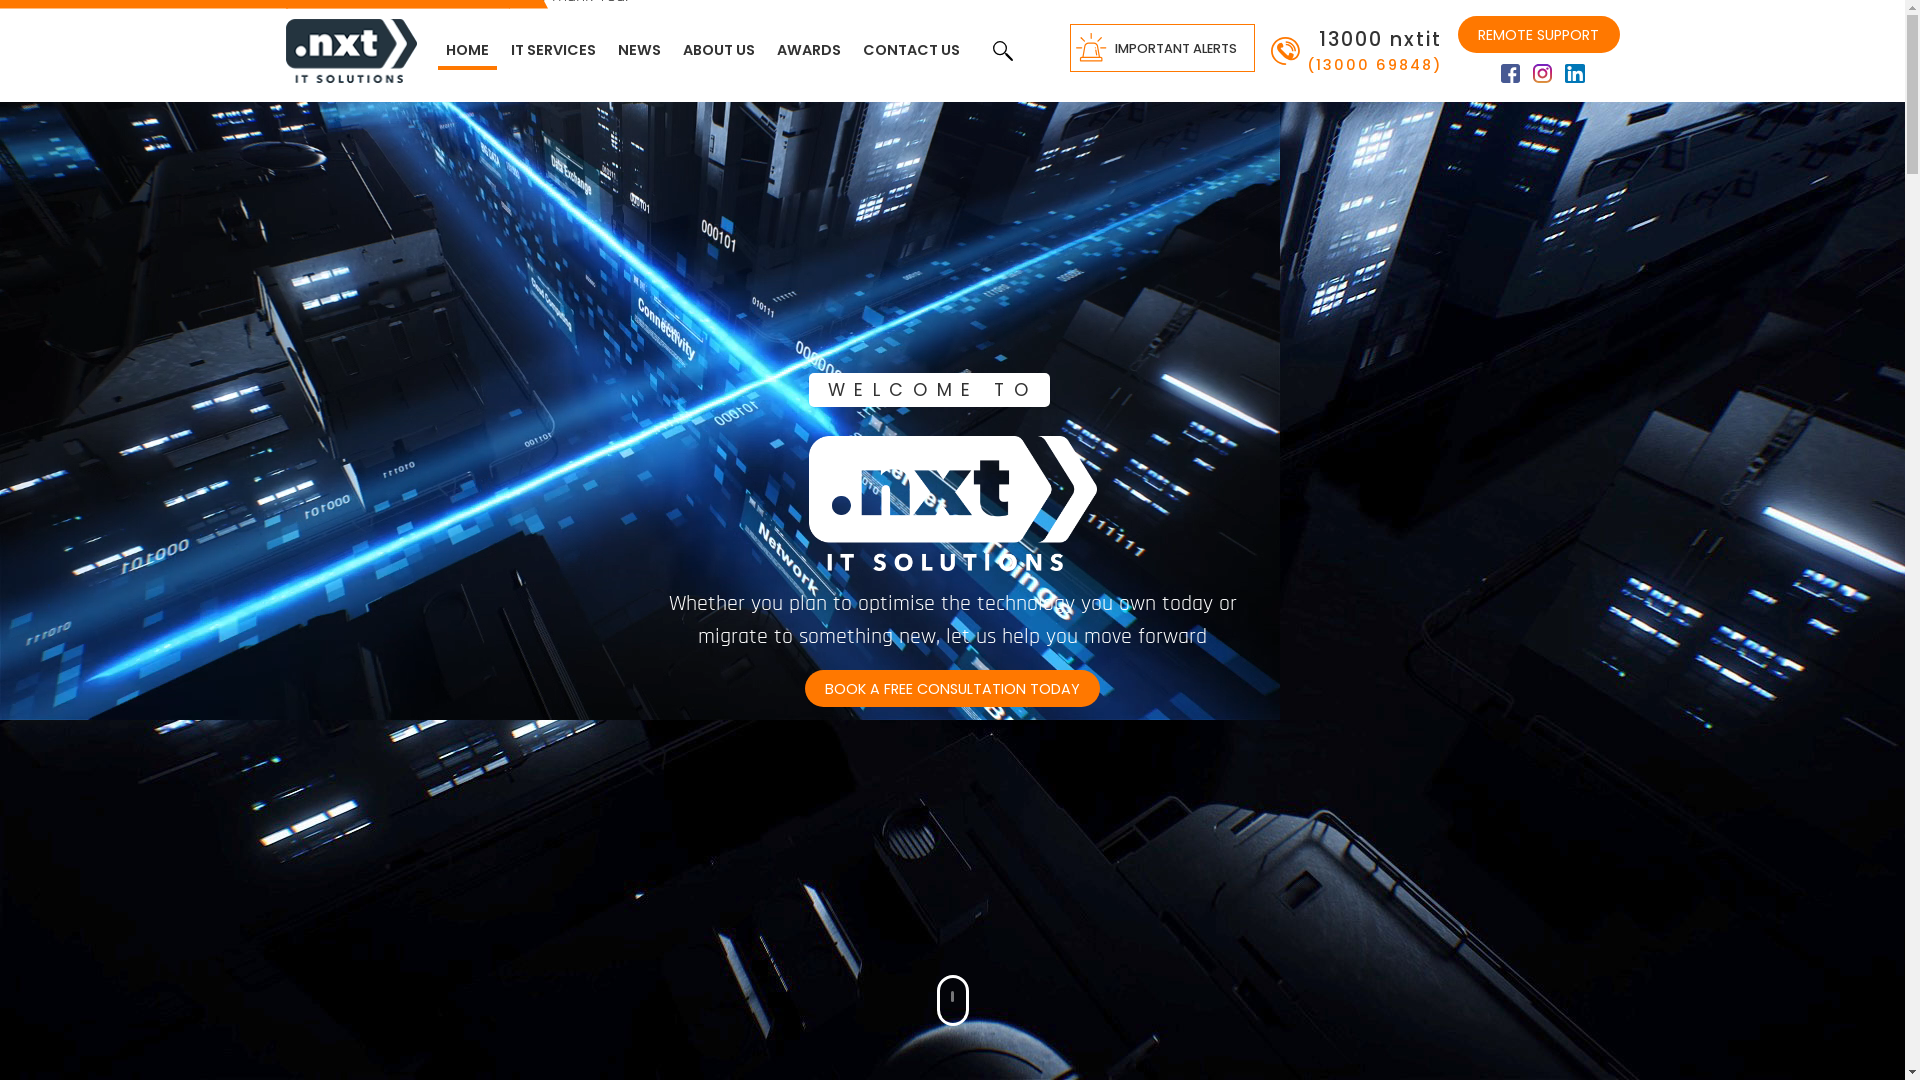 This screenshot has width=1920, height=1080. Describe the element at coordinates (952, 82) in the screenshot. I see `wpforms-submit` at that location.